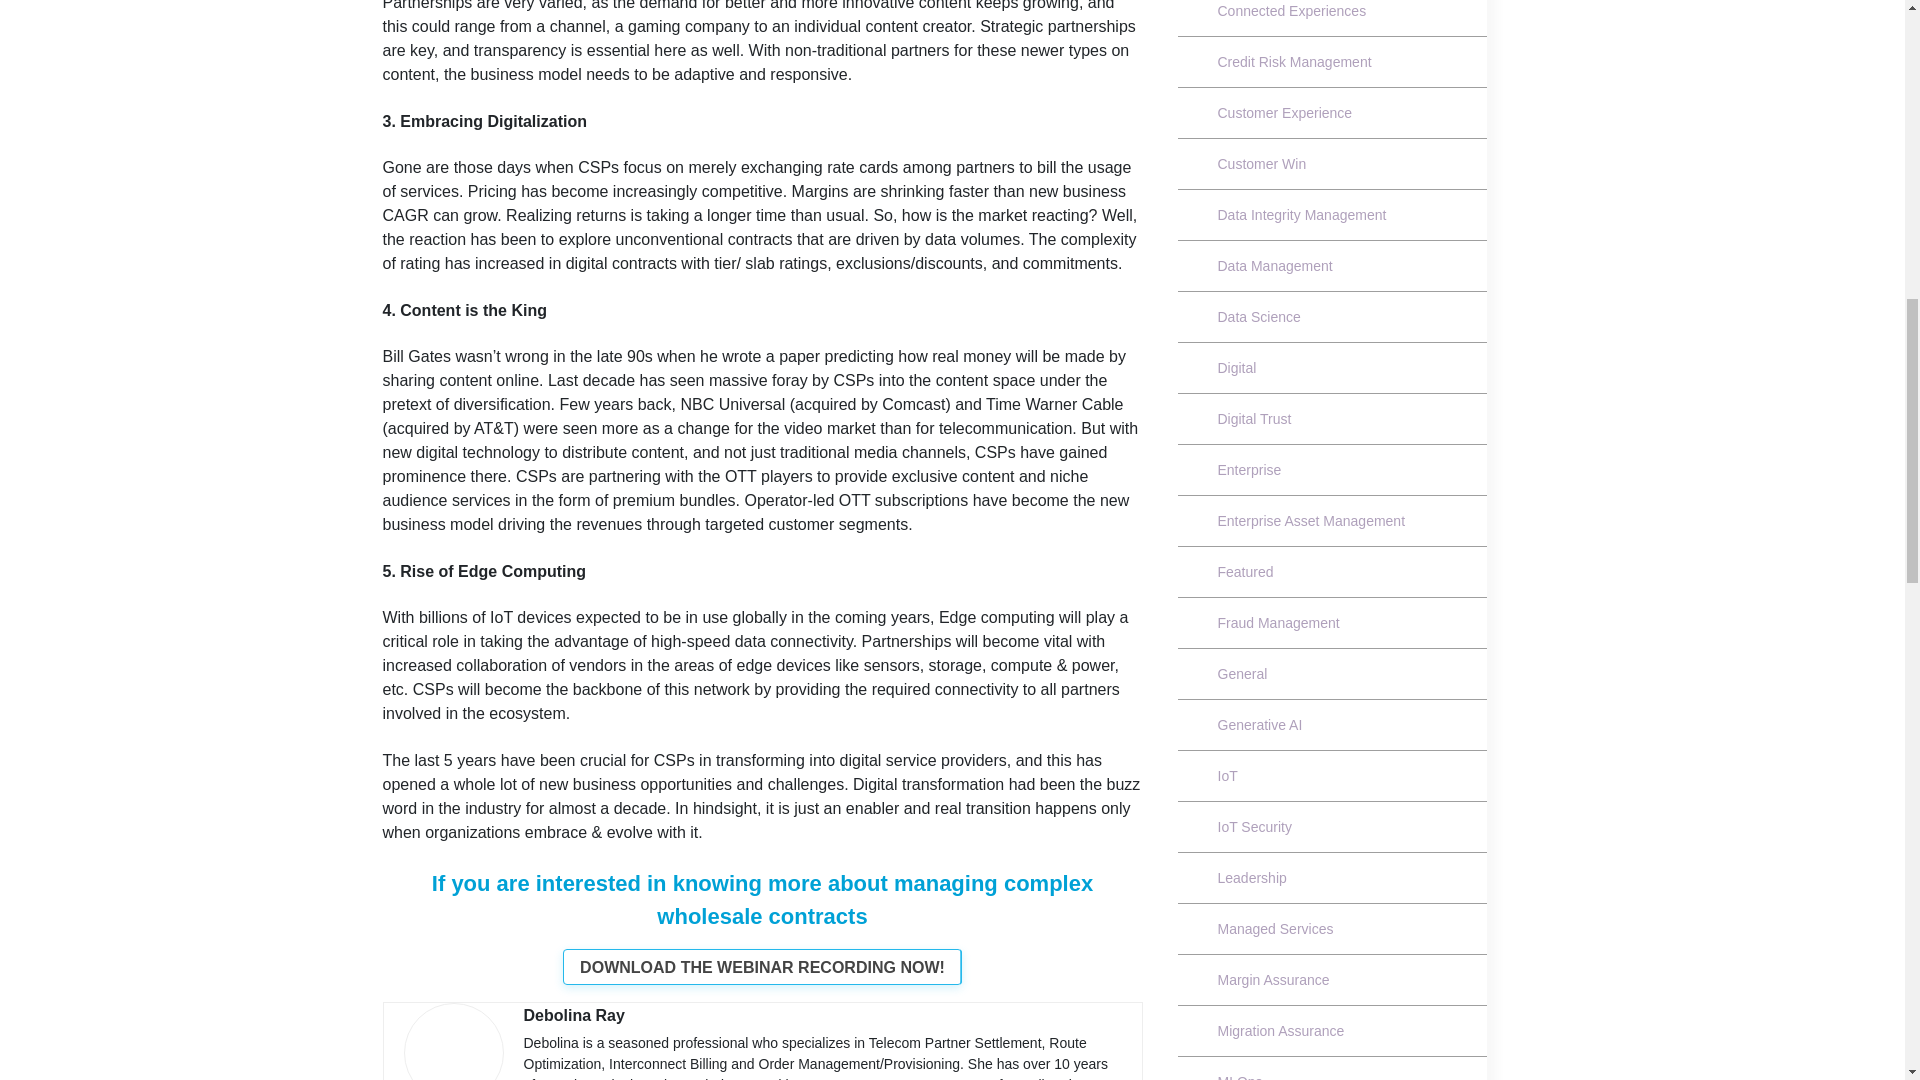  What do you see at coordinates (762, 966) in the screenshot?
I see `DOWNLOAD THE WEBINAR RECORDING NOW!` at bounding box center [762, 966].